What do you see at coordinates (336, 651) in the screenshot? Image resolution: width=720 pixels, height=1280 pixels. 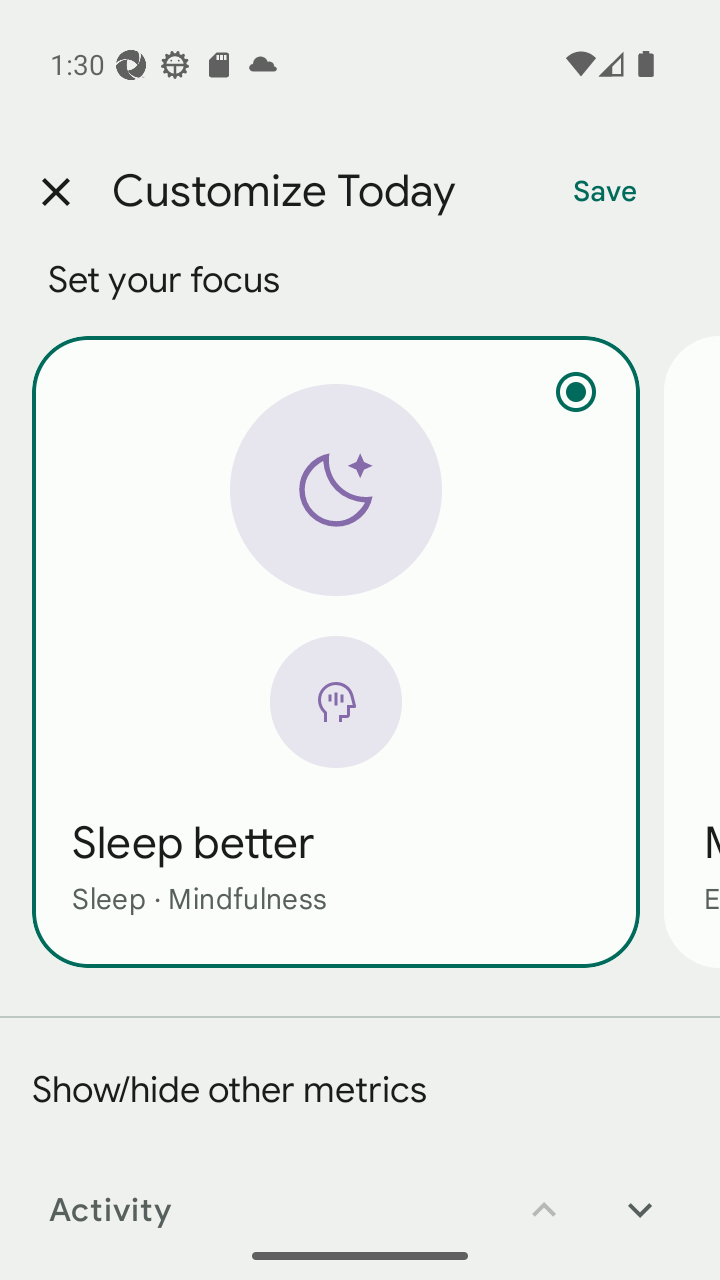 I see `Sleep better Sleep · Mindfulness` at bounding box center [336, 651].